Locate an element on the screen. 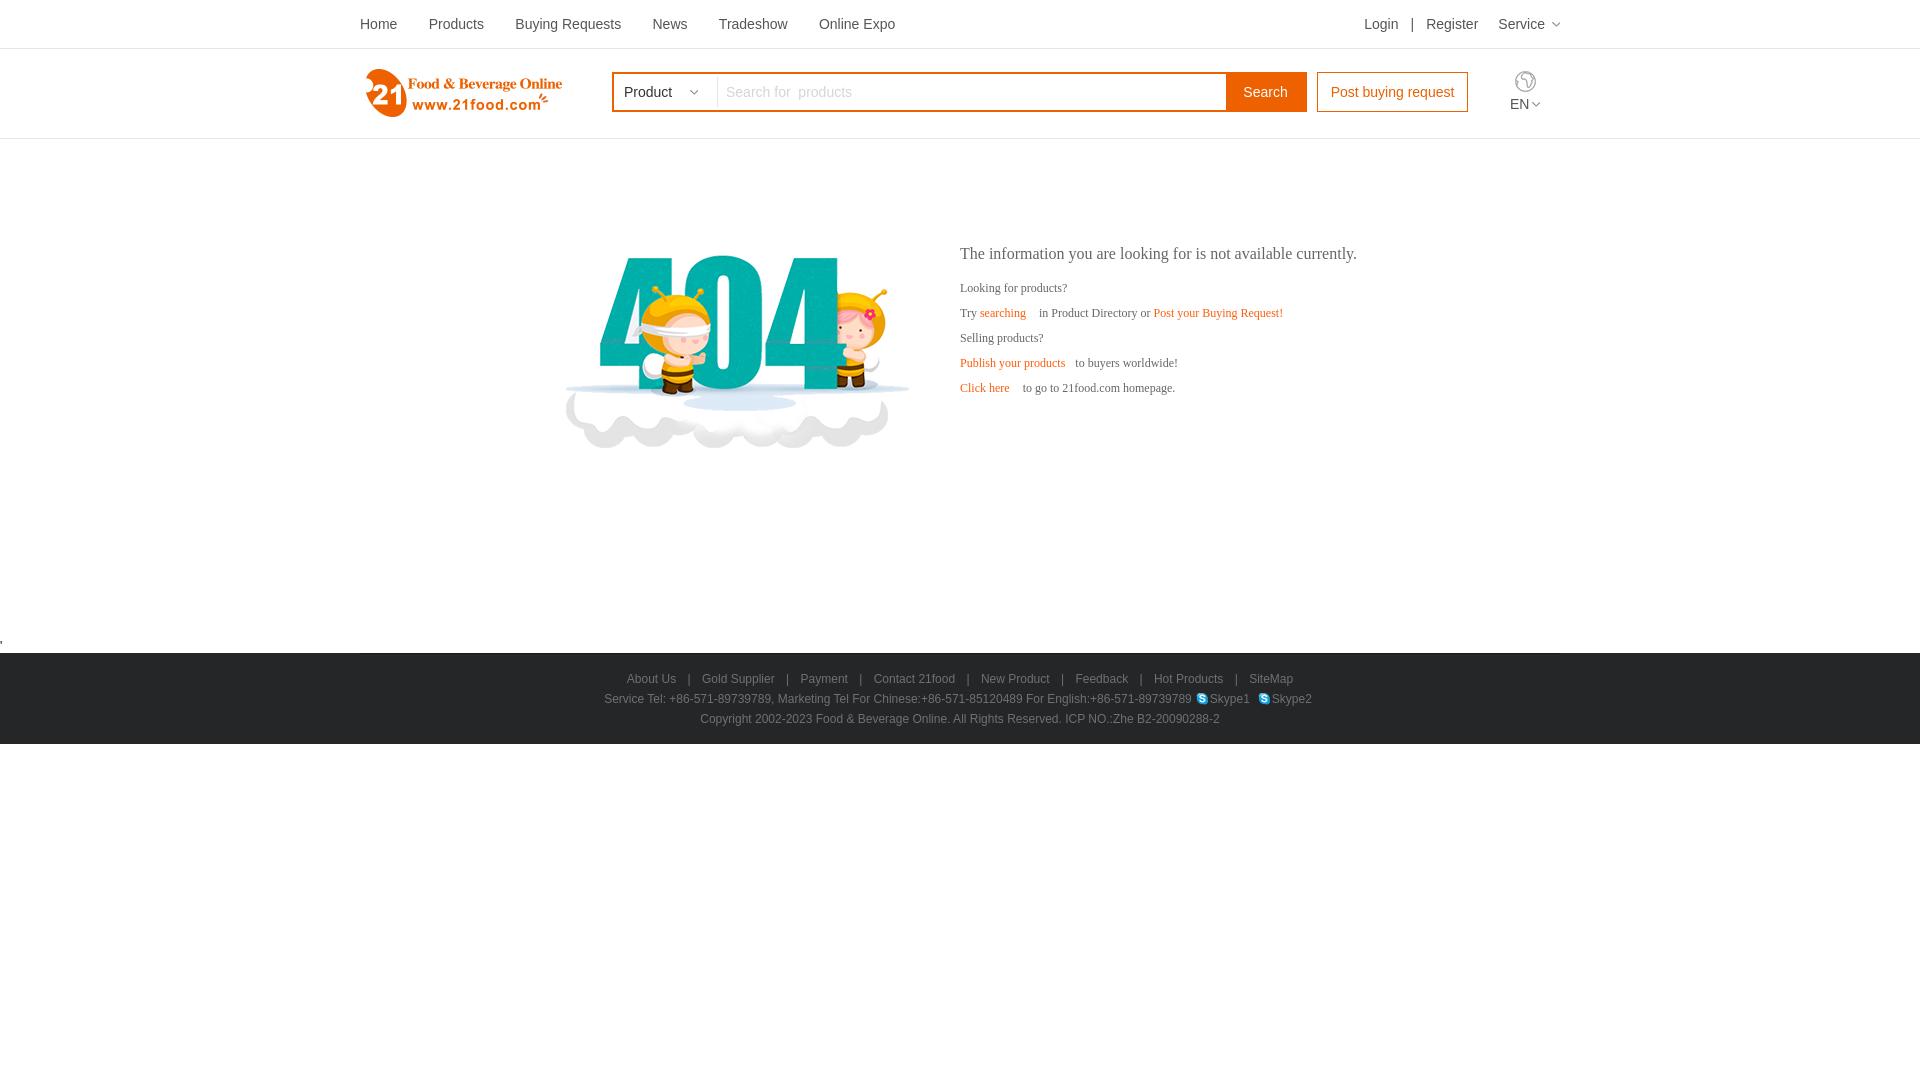  Online Expo is located at coordinates (857, 24).